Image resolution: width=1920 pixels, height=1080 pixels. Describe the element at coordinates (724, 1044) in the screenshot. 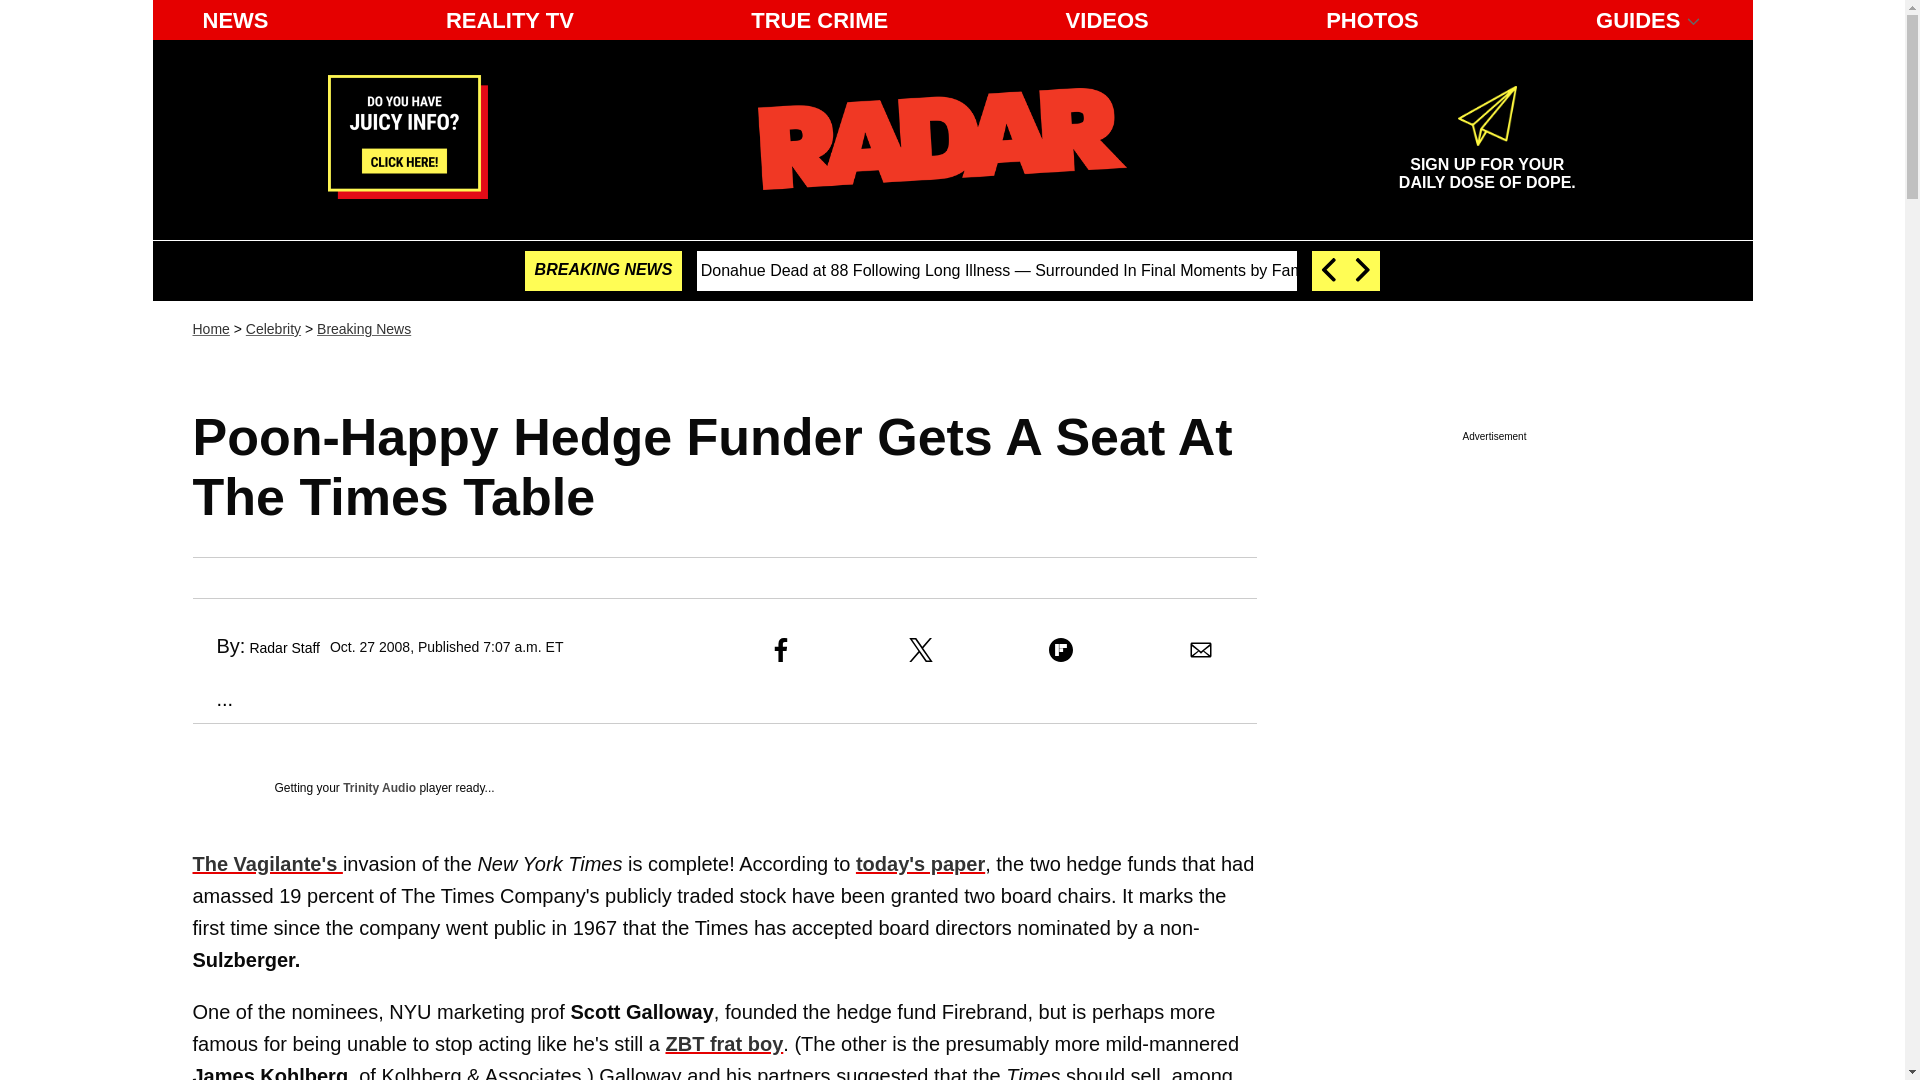

I see `ZBT frat boy` at that location.